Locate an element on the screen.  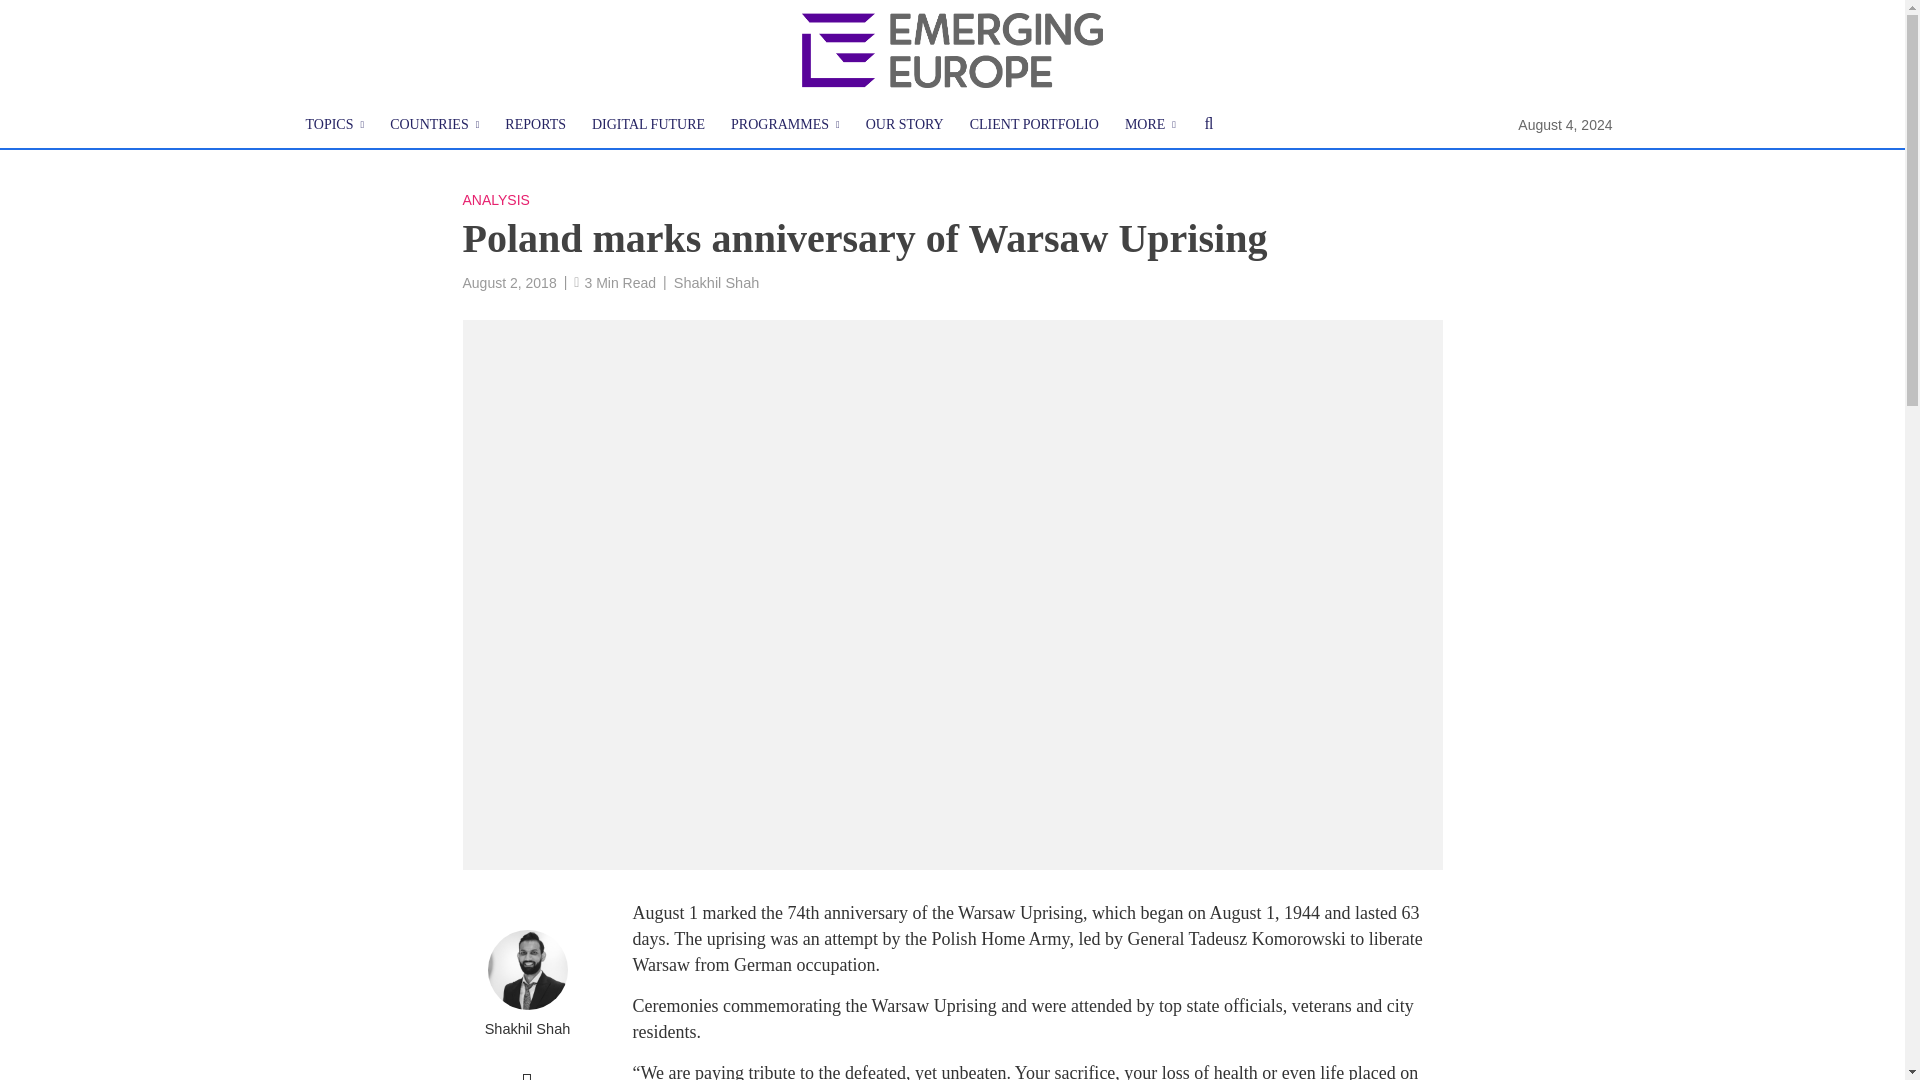
COUNTRIES is located at coordinates (434, 125).